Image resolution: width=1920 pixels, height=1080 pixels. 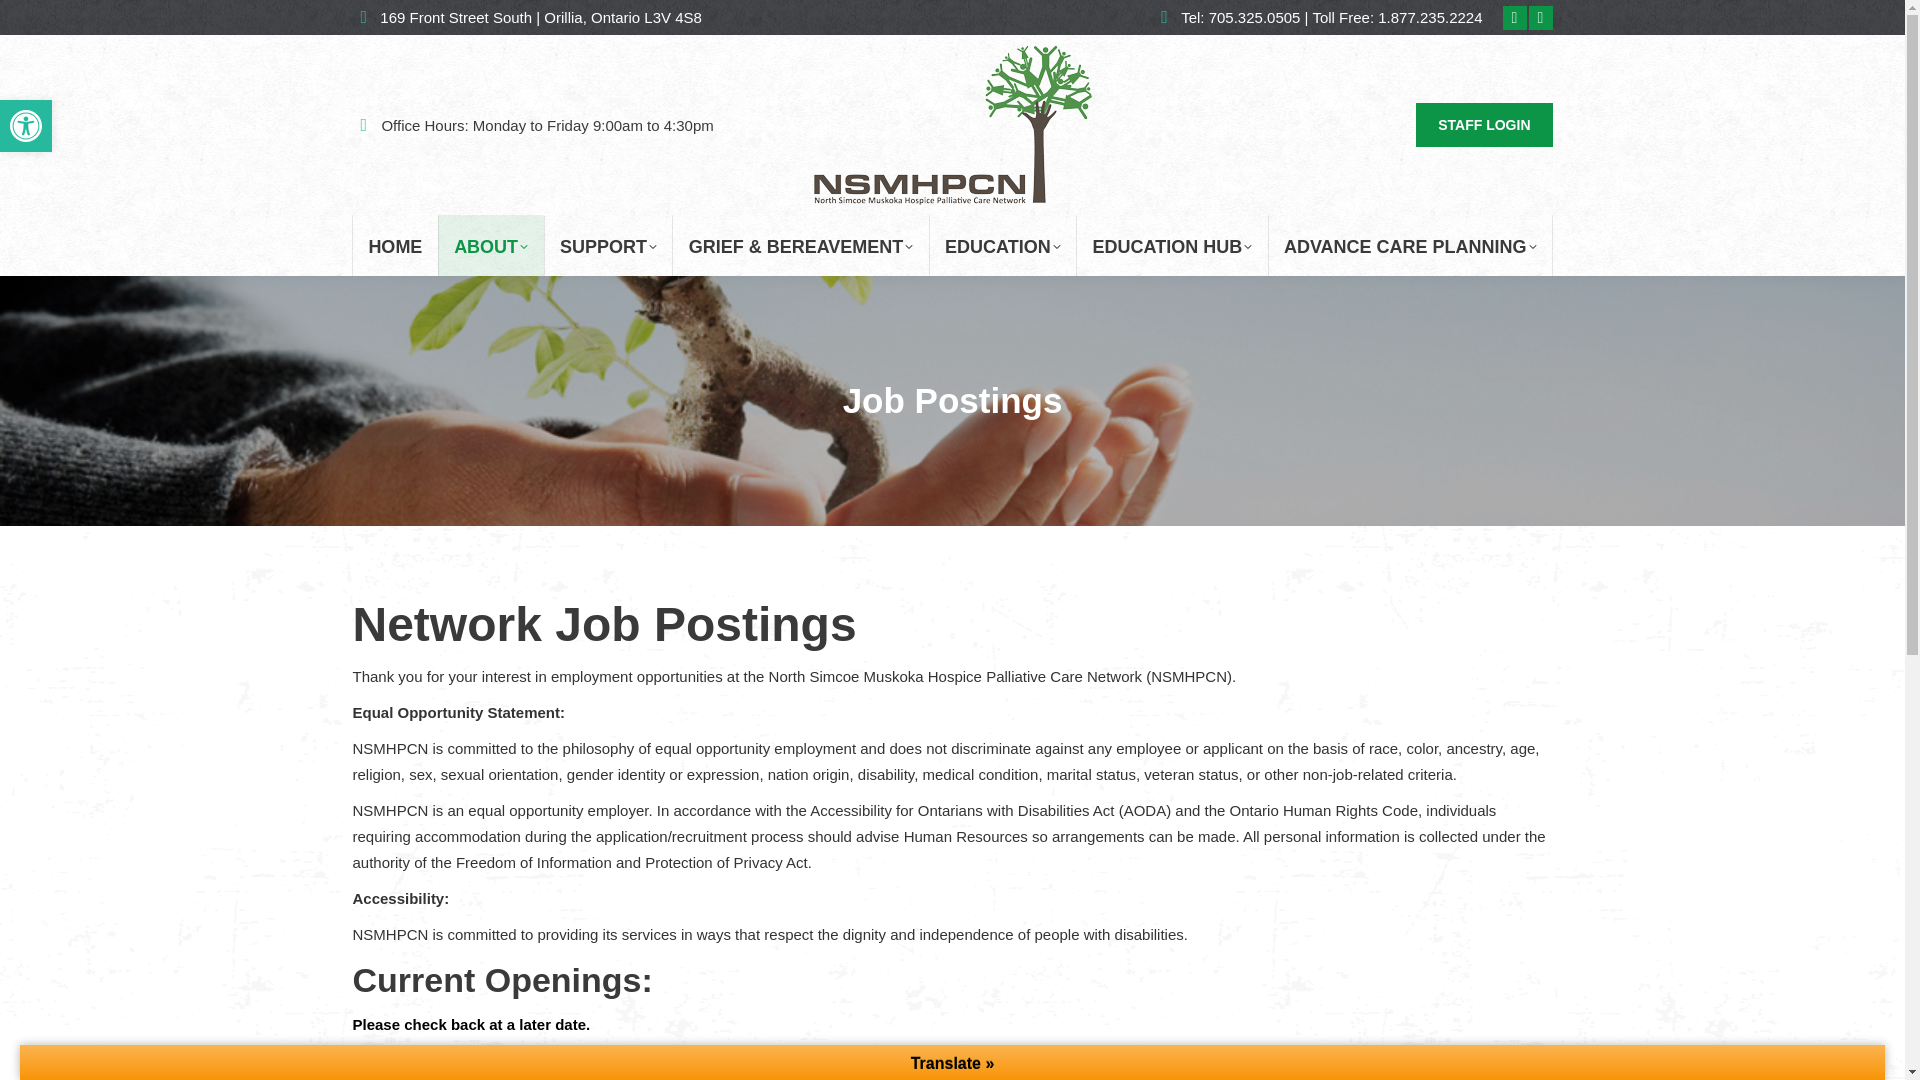 What do you see at coordinates (1514, 18) in the screenshot?
I see `SUPPORT` at bounding box center [1514, 18].